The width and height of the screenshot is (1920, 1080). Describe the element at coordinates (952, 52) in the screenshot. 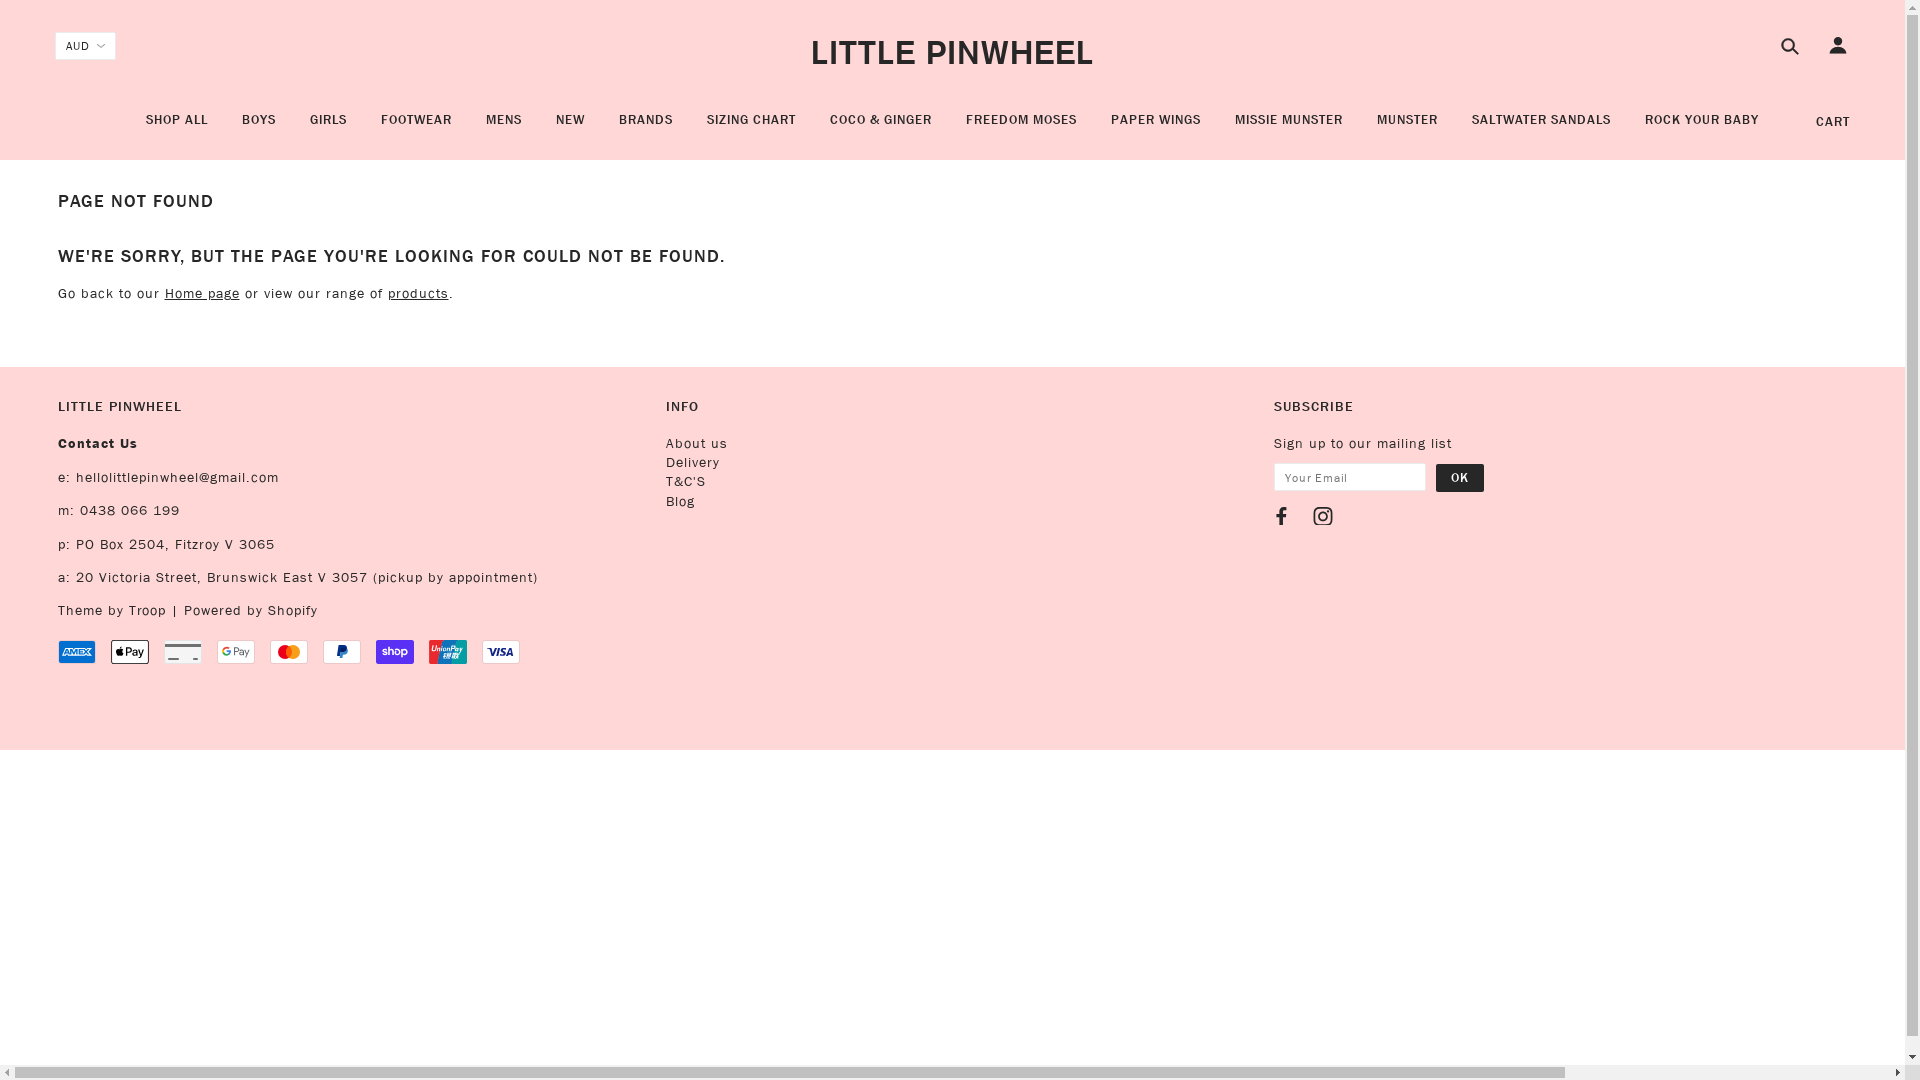

I see `LITTLE PINWHEEL` at that location.